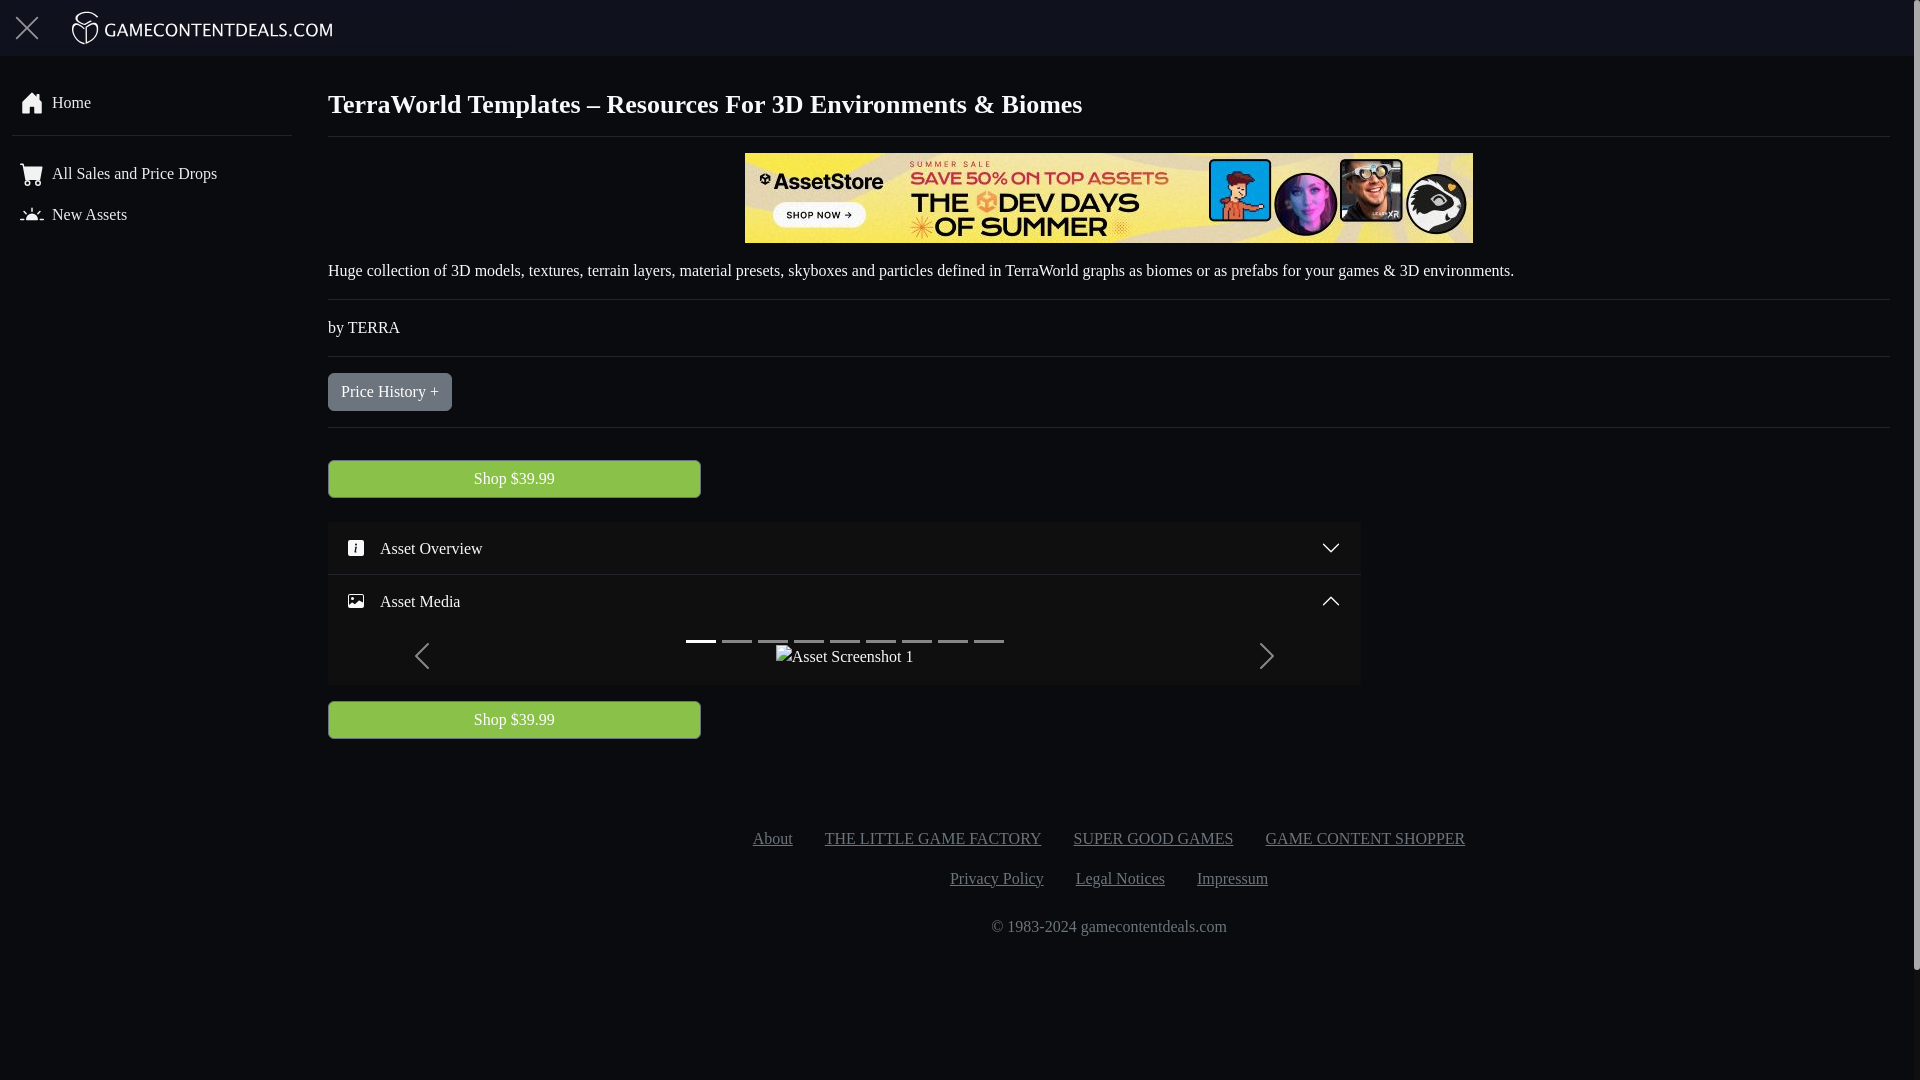 The width and height of the screenshot is (1920, 1080). I want to click on New Assets, so click(151, 214).